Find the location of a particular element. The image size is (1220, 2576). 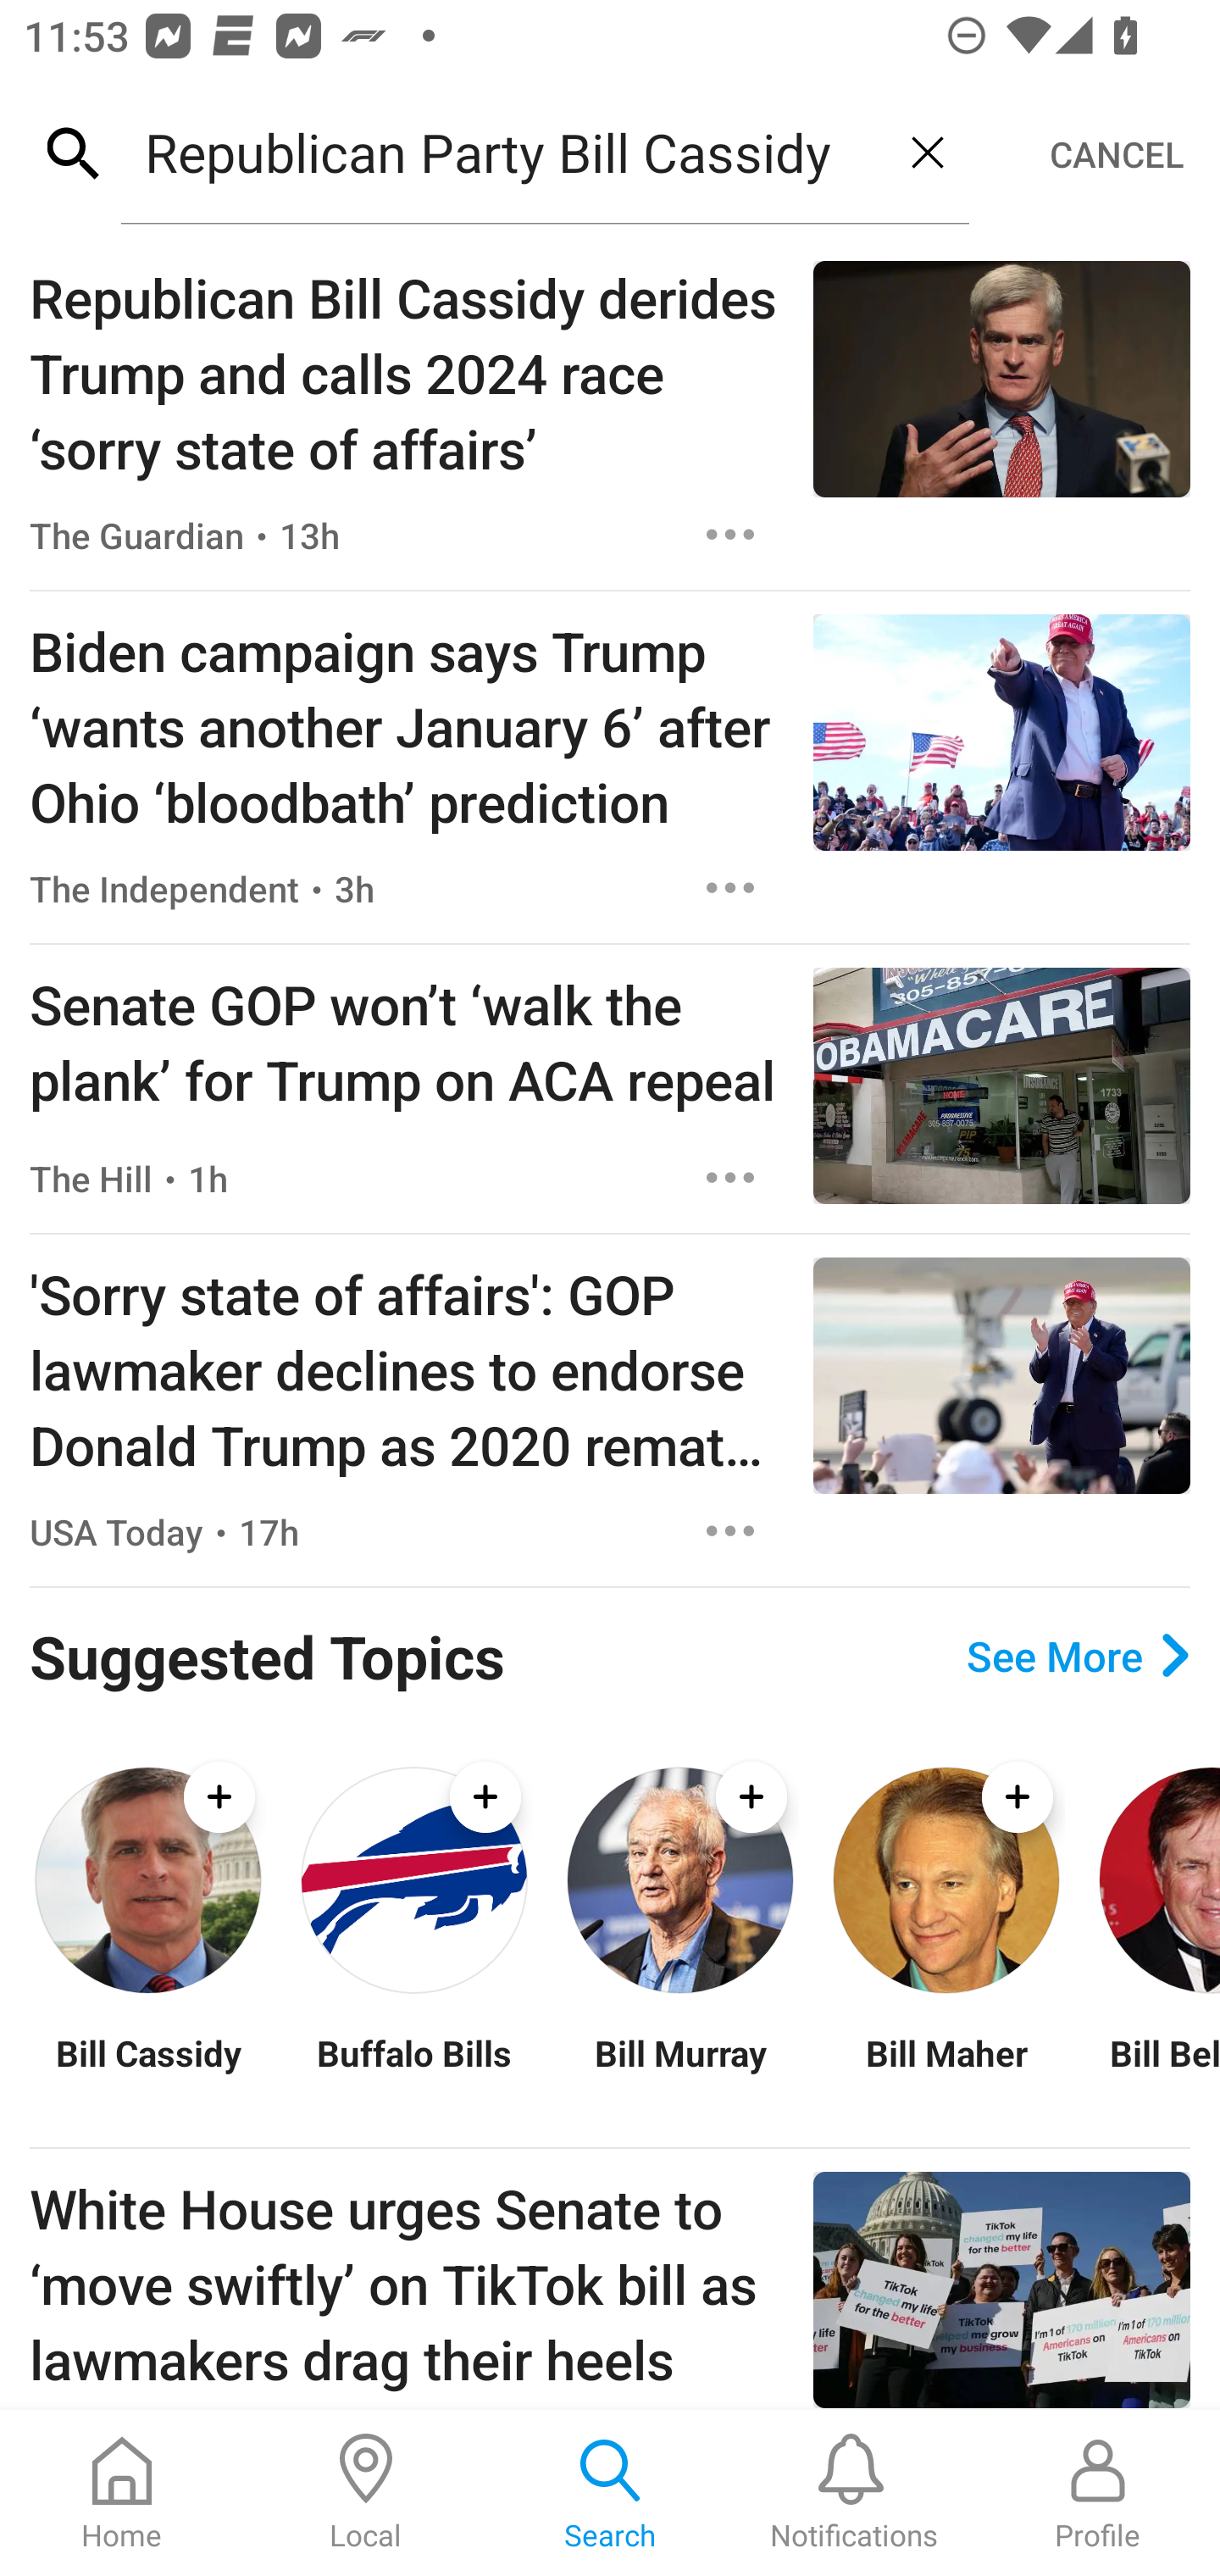

Notifications is located at coordinates (854, 2493).